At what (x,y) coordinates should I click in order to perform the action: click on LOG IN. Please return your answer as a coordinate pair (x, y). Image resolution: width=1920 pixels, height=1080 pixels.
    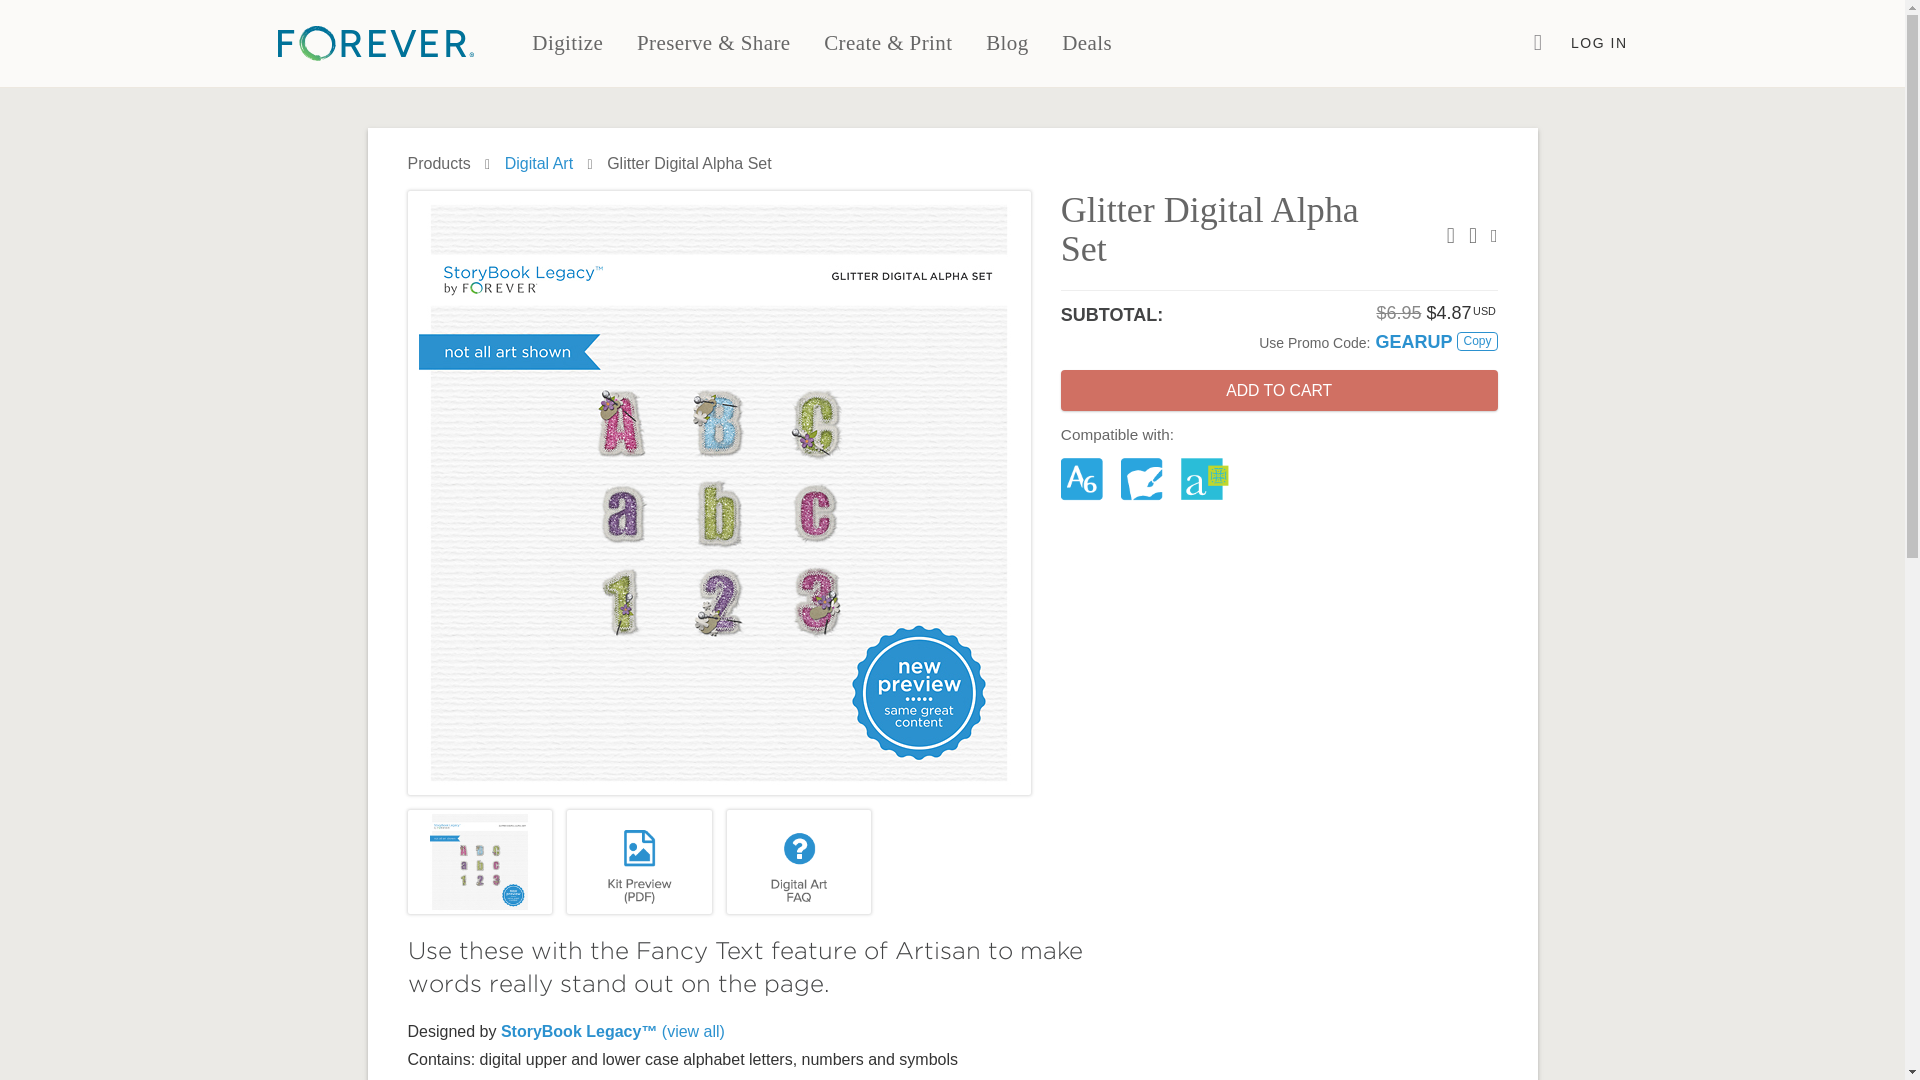
    Looking at the image, I should click on (1599, 44).